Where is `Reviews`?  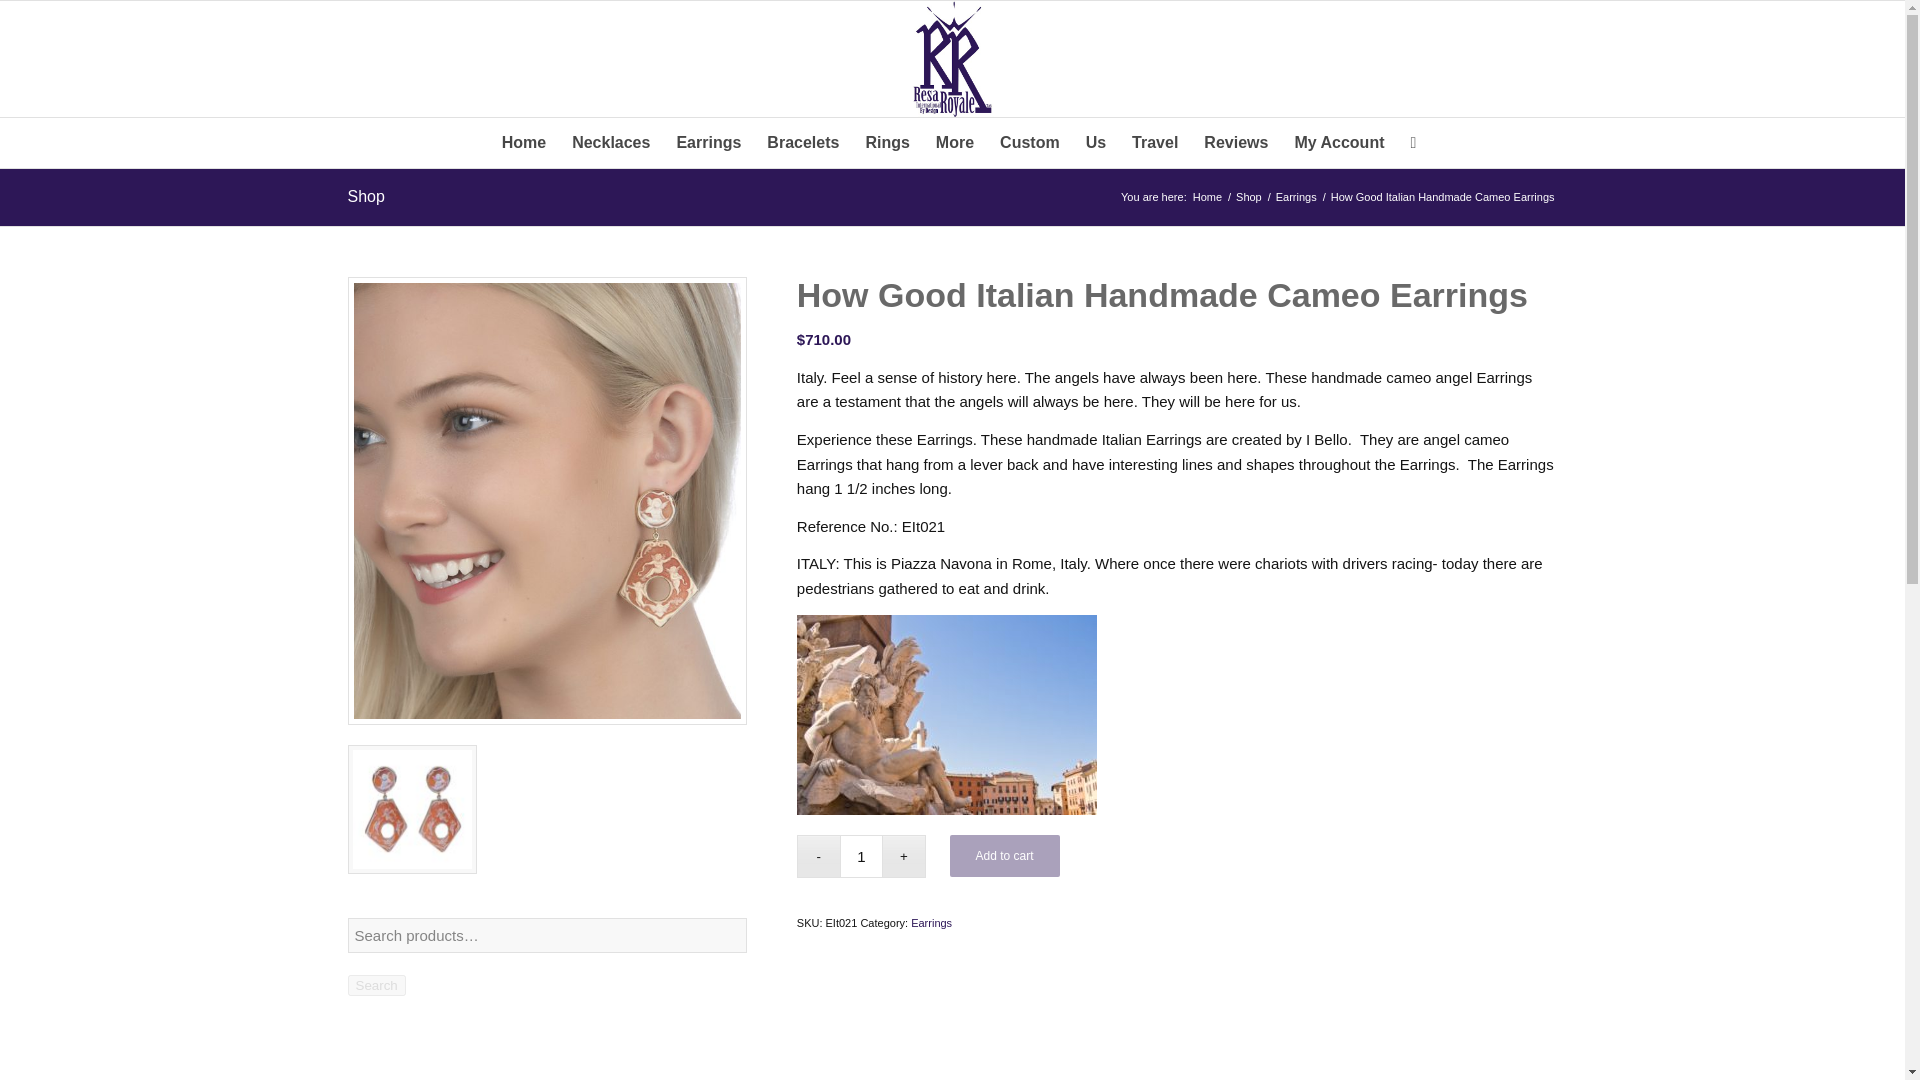
Reviews is located at coordinates (1235, 142).